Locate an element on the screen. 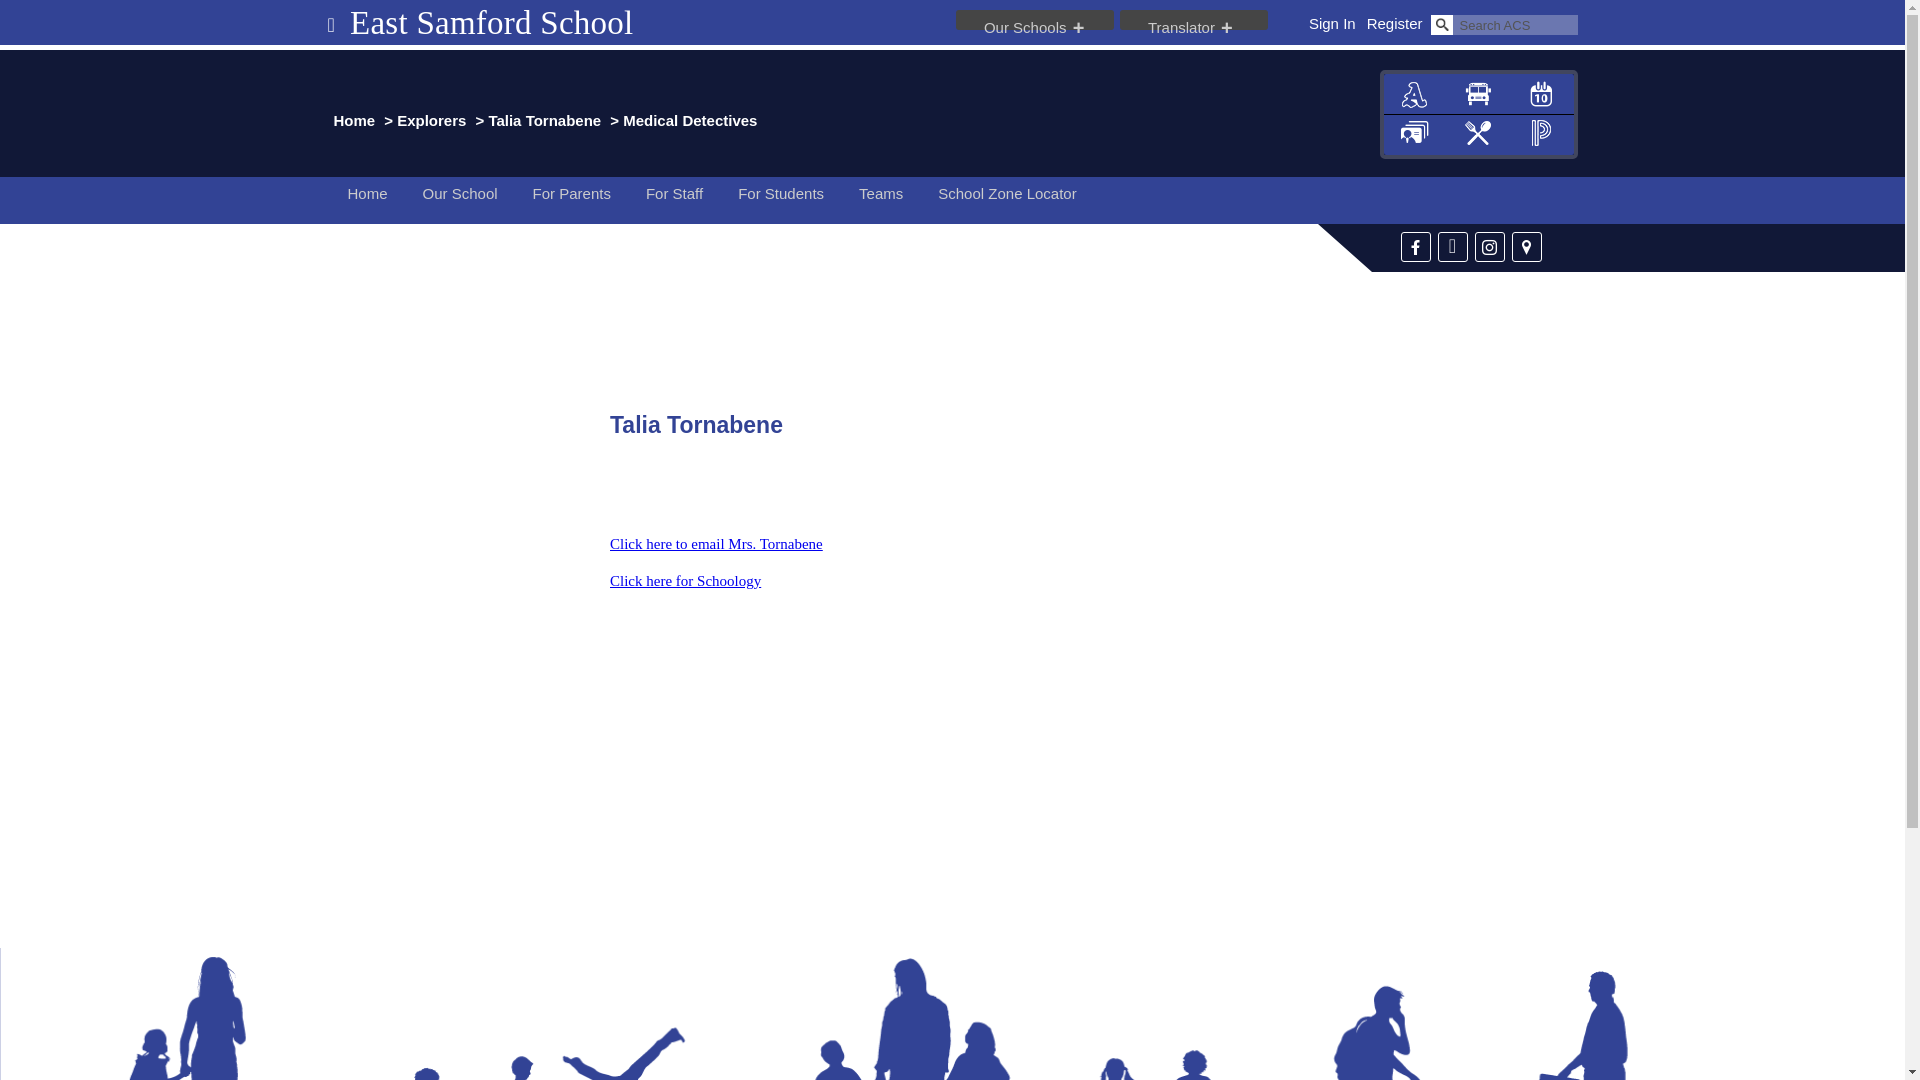 This screenshot has width=1920, height=1080. Search Term is located at coordinates (1514, 24).